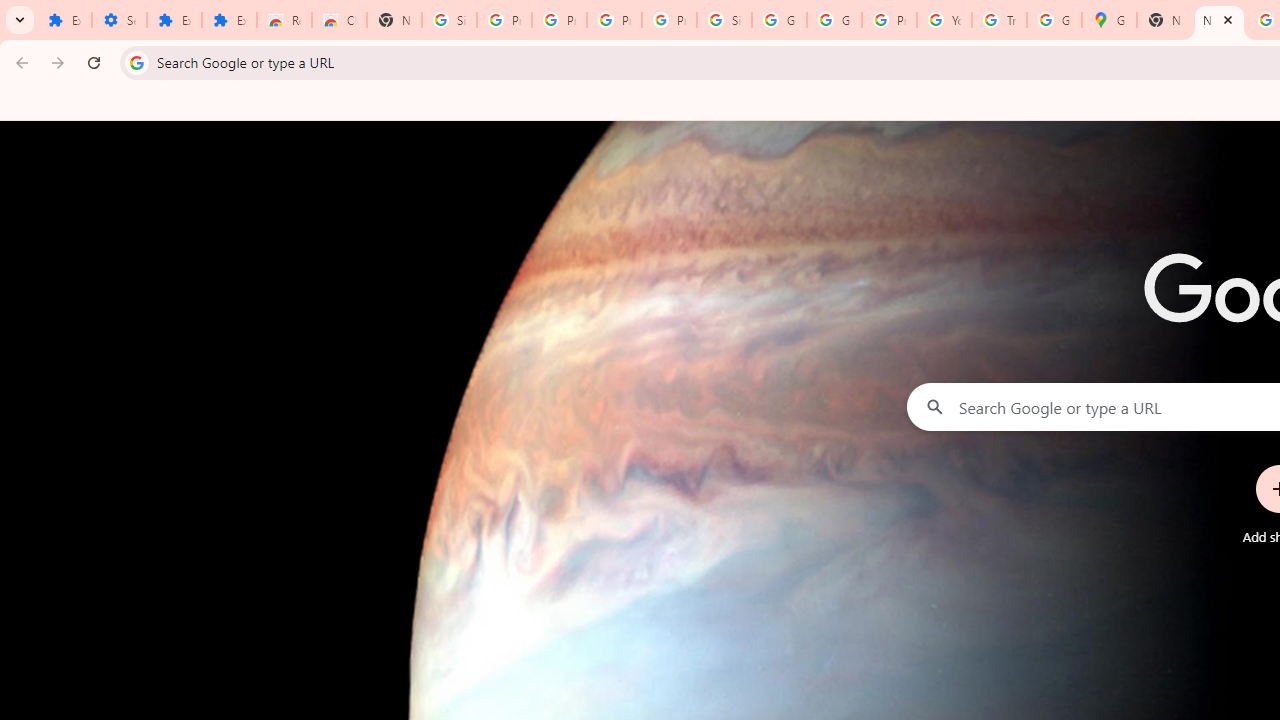 The image size is (1280, 720). I want to click on New Tab, so click(1218, 20).